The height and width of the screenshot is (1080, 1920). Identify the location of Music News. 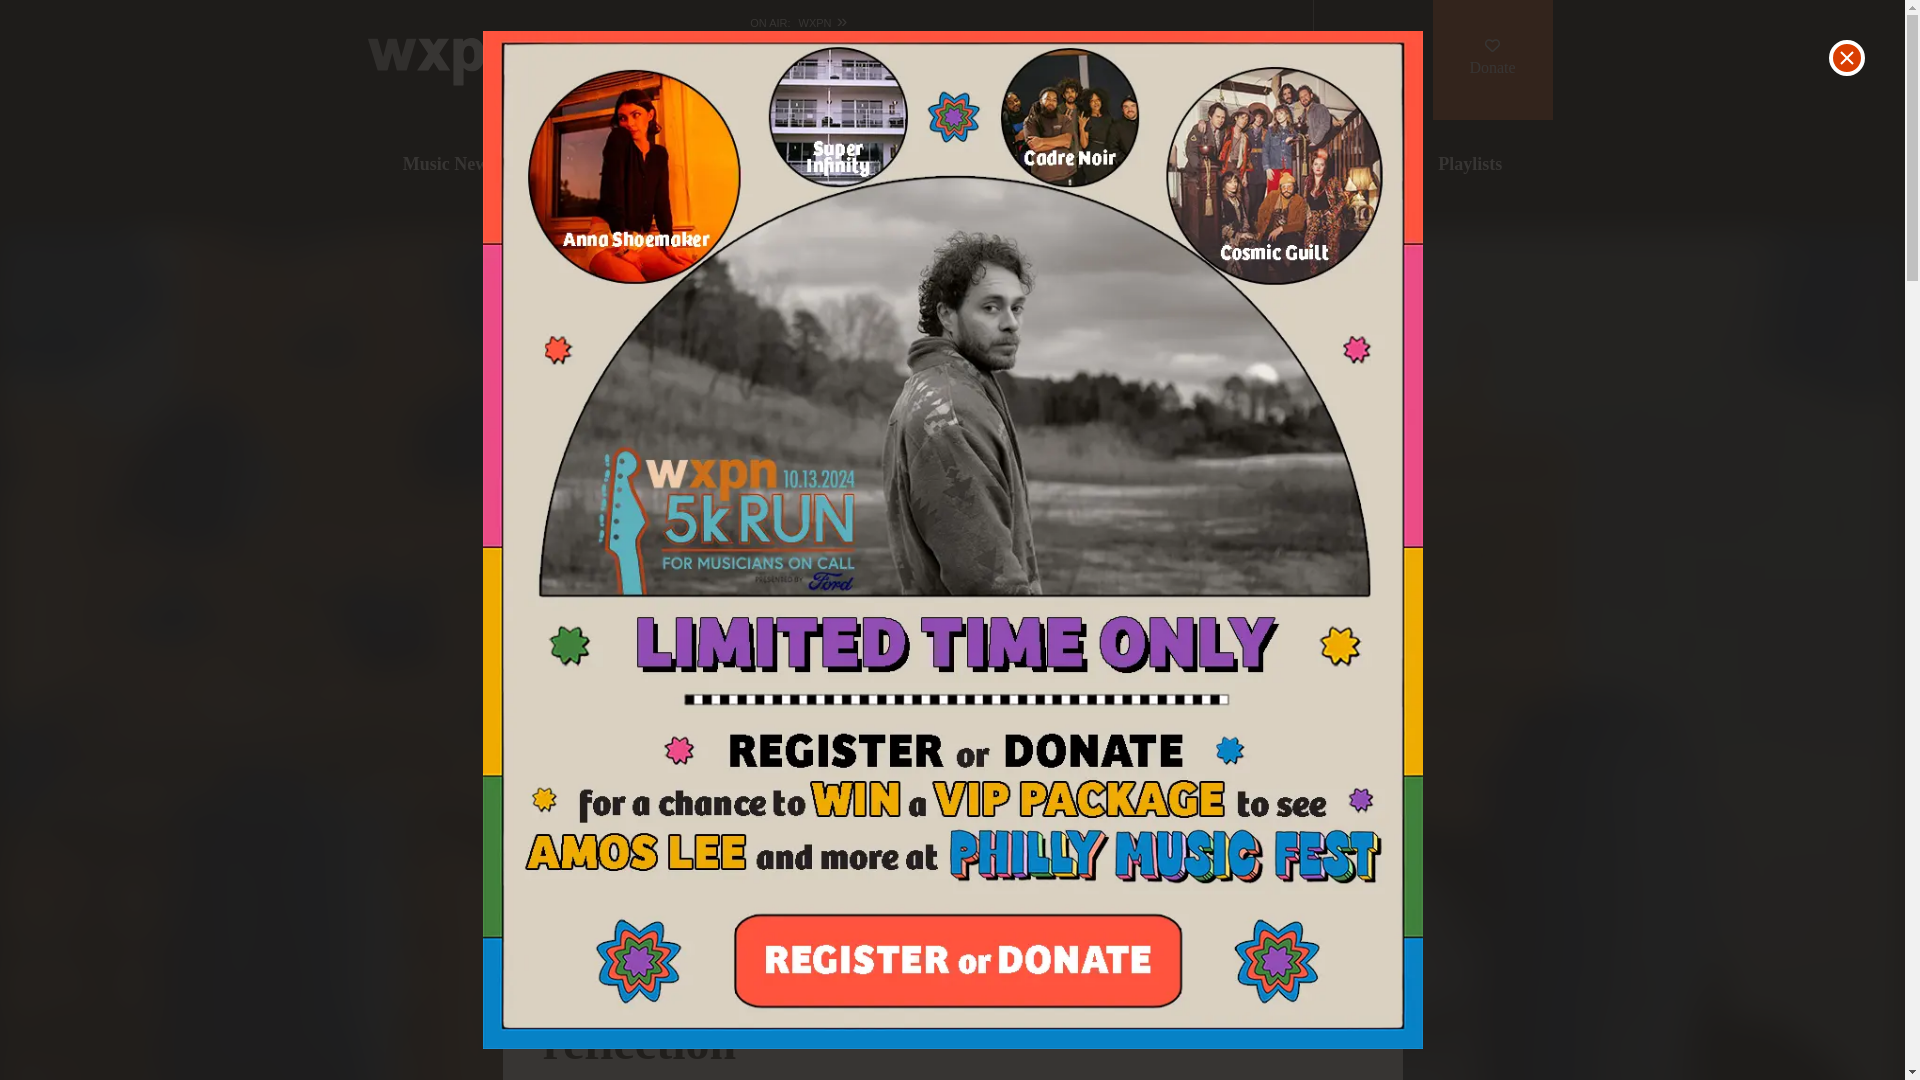
(449, 165).